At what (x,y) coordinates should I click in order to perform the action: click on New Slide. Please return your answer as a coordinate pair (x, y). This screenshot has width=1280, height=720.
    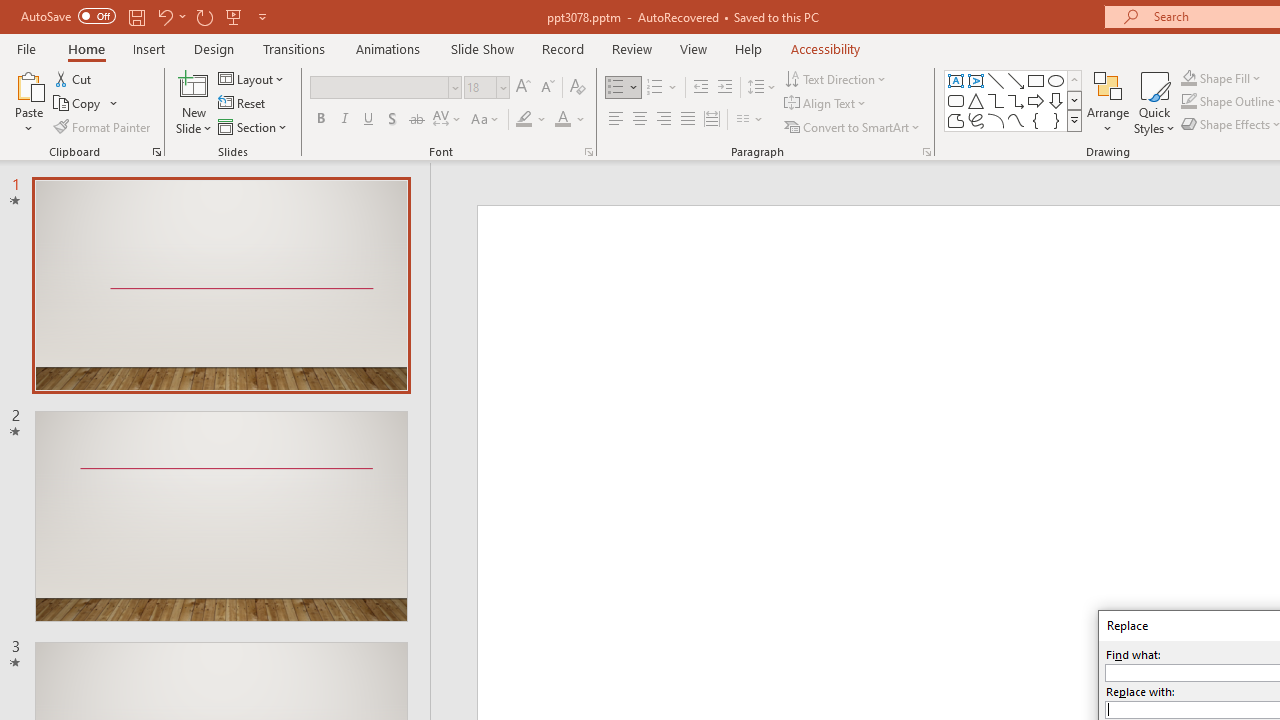
    Looking at the image, I should click on (194, 102).